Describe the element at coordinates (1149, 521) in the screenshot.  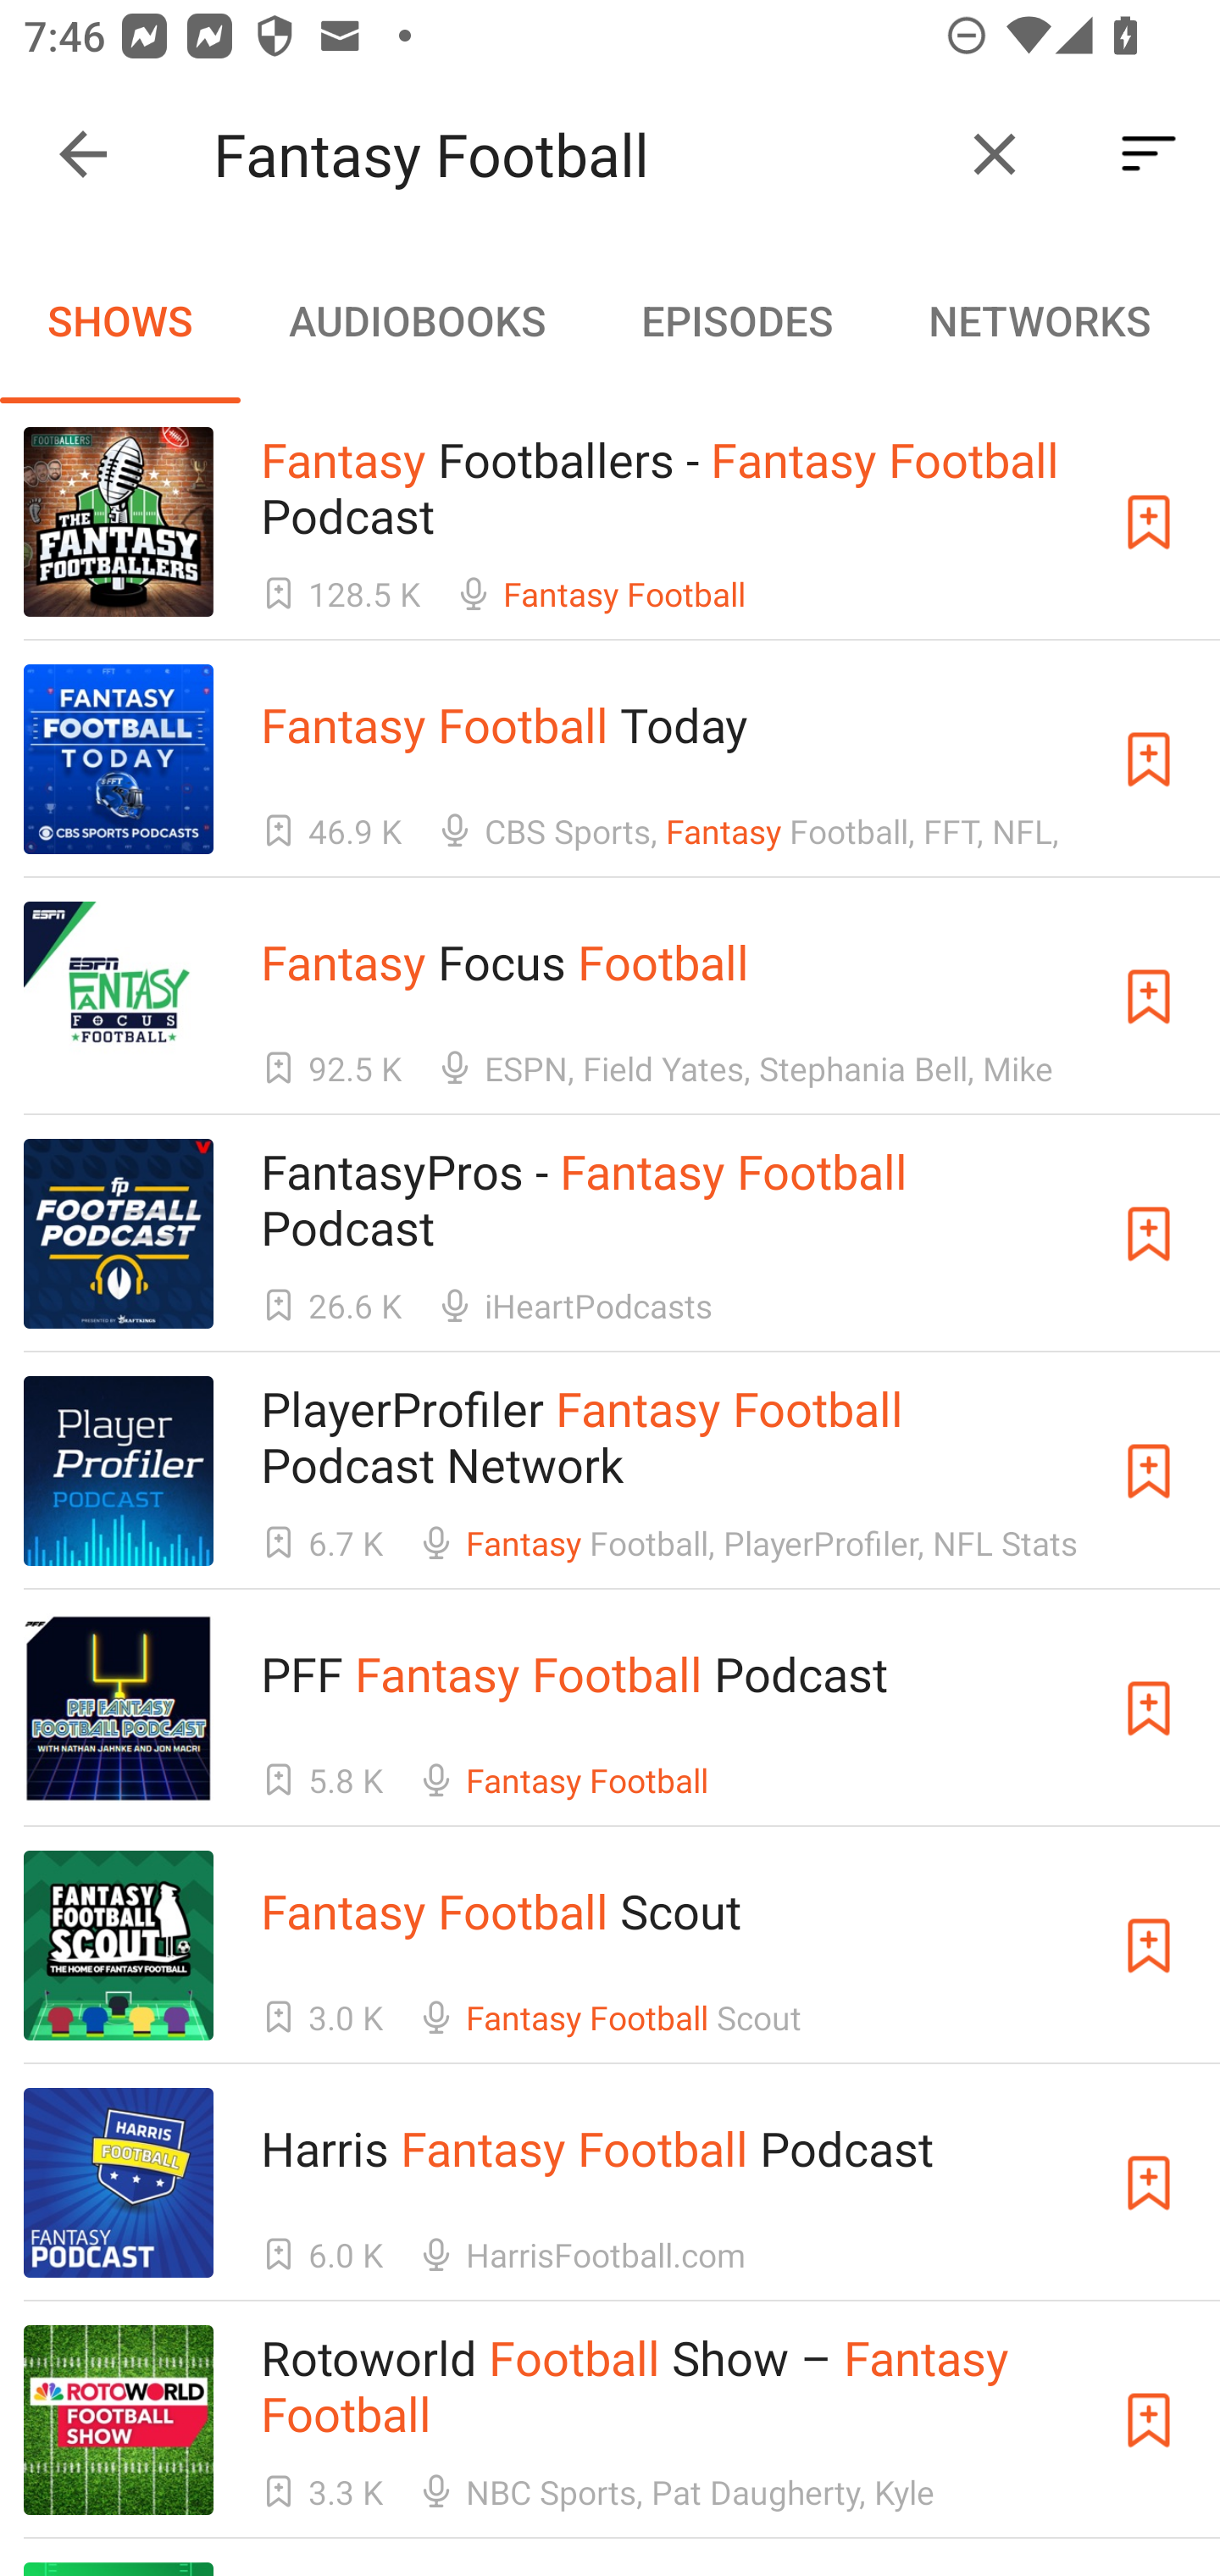
I see `Subscribe` at that location.